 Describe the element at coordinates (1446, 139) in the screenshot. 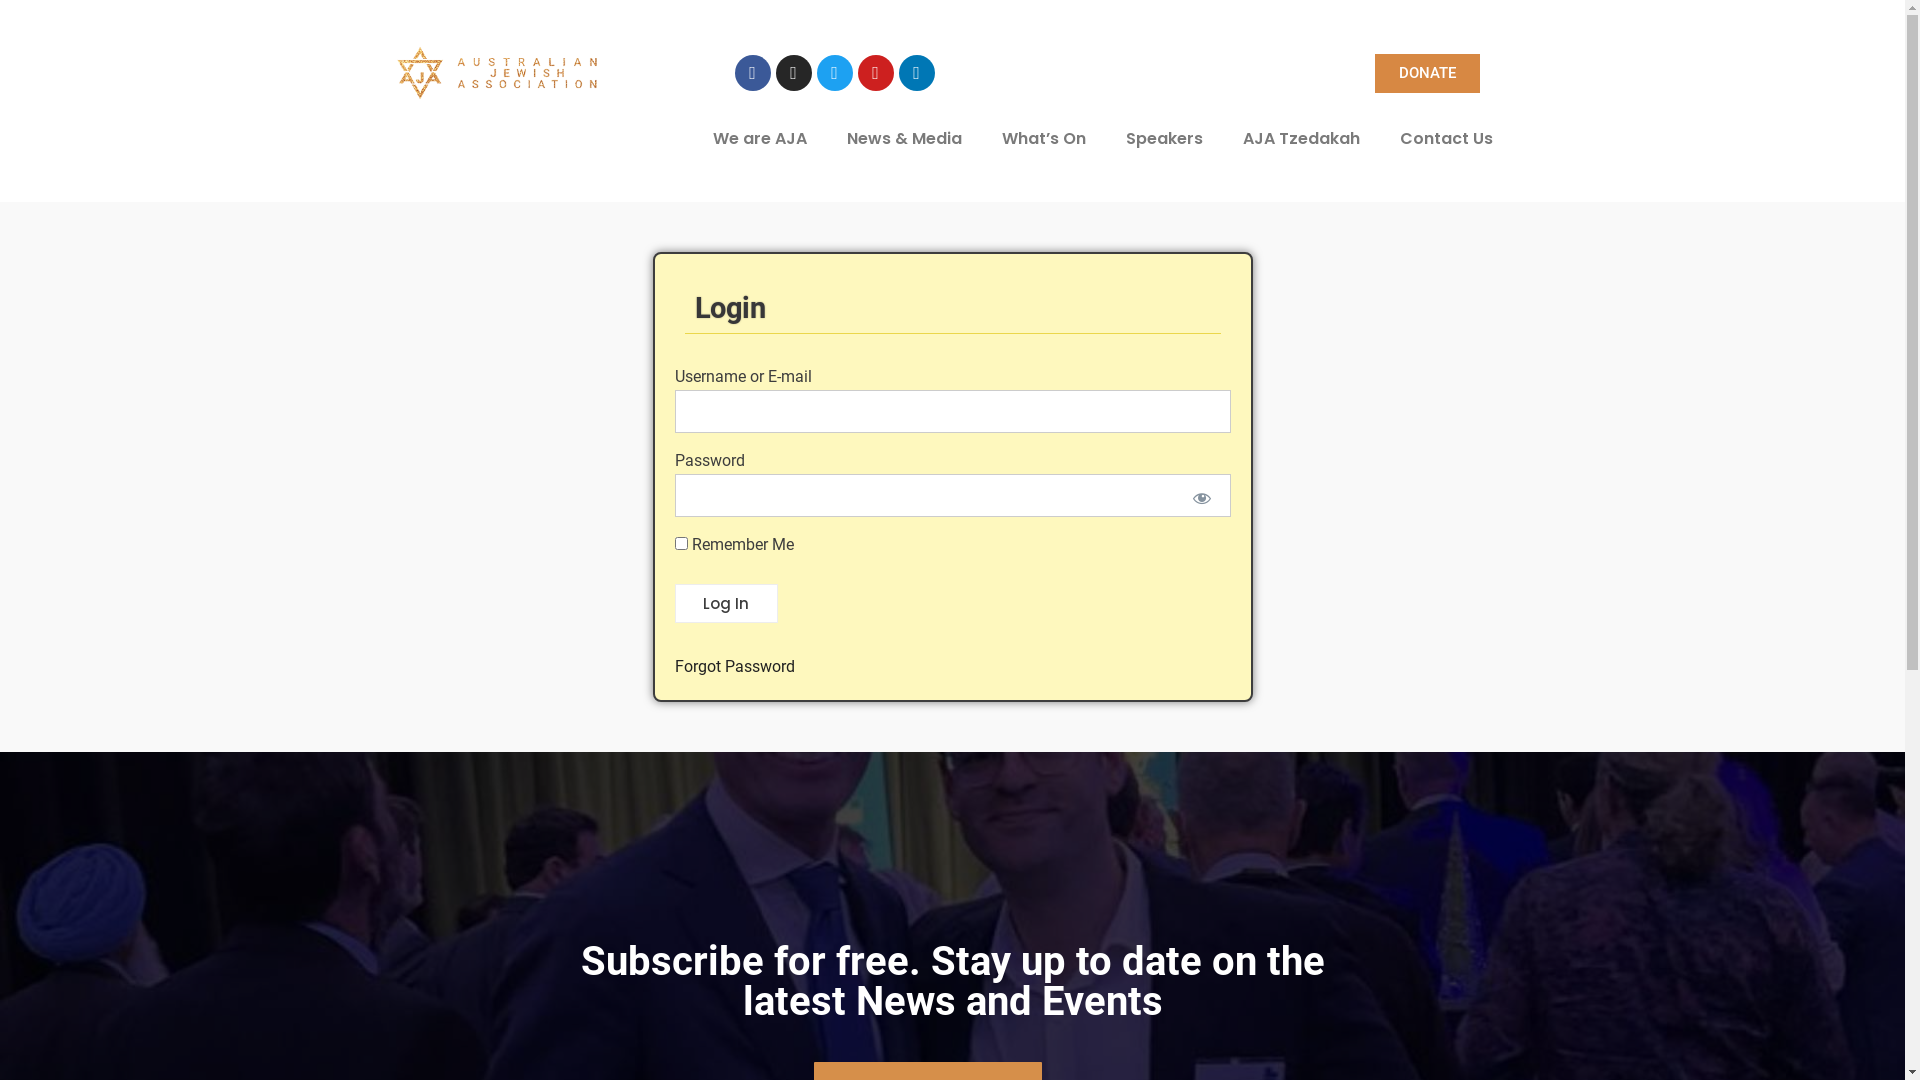

I see `Contact Us` at that location.